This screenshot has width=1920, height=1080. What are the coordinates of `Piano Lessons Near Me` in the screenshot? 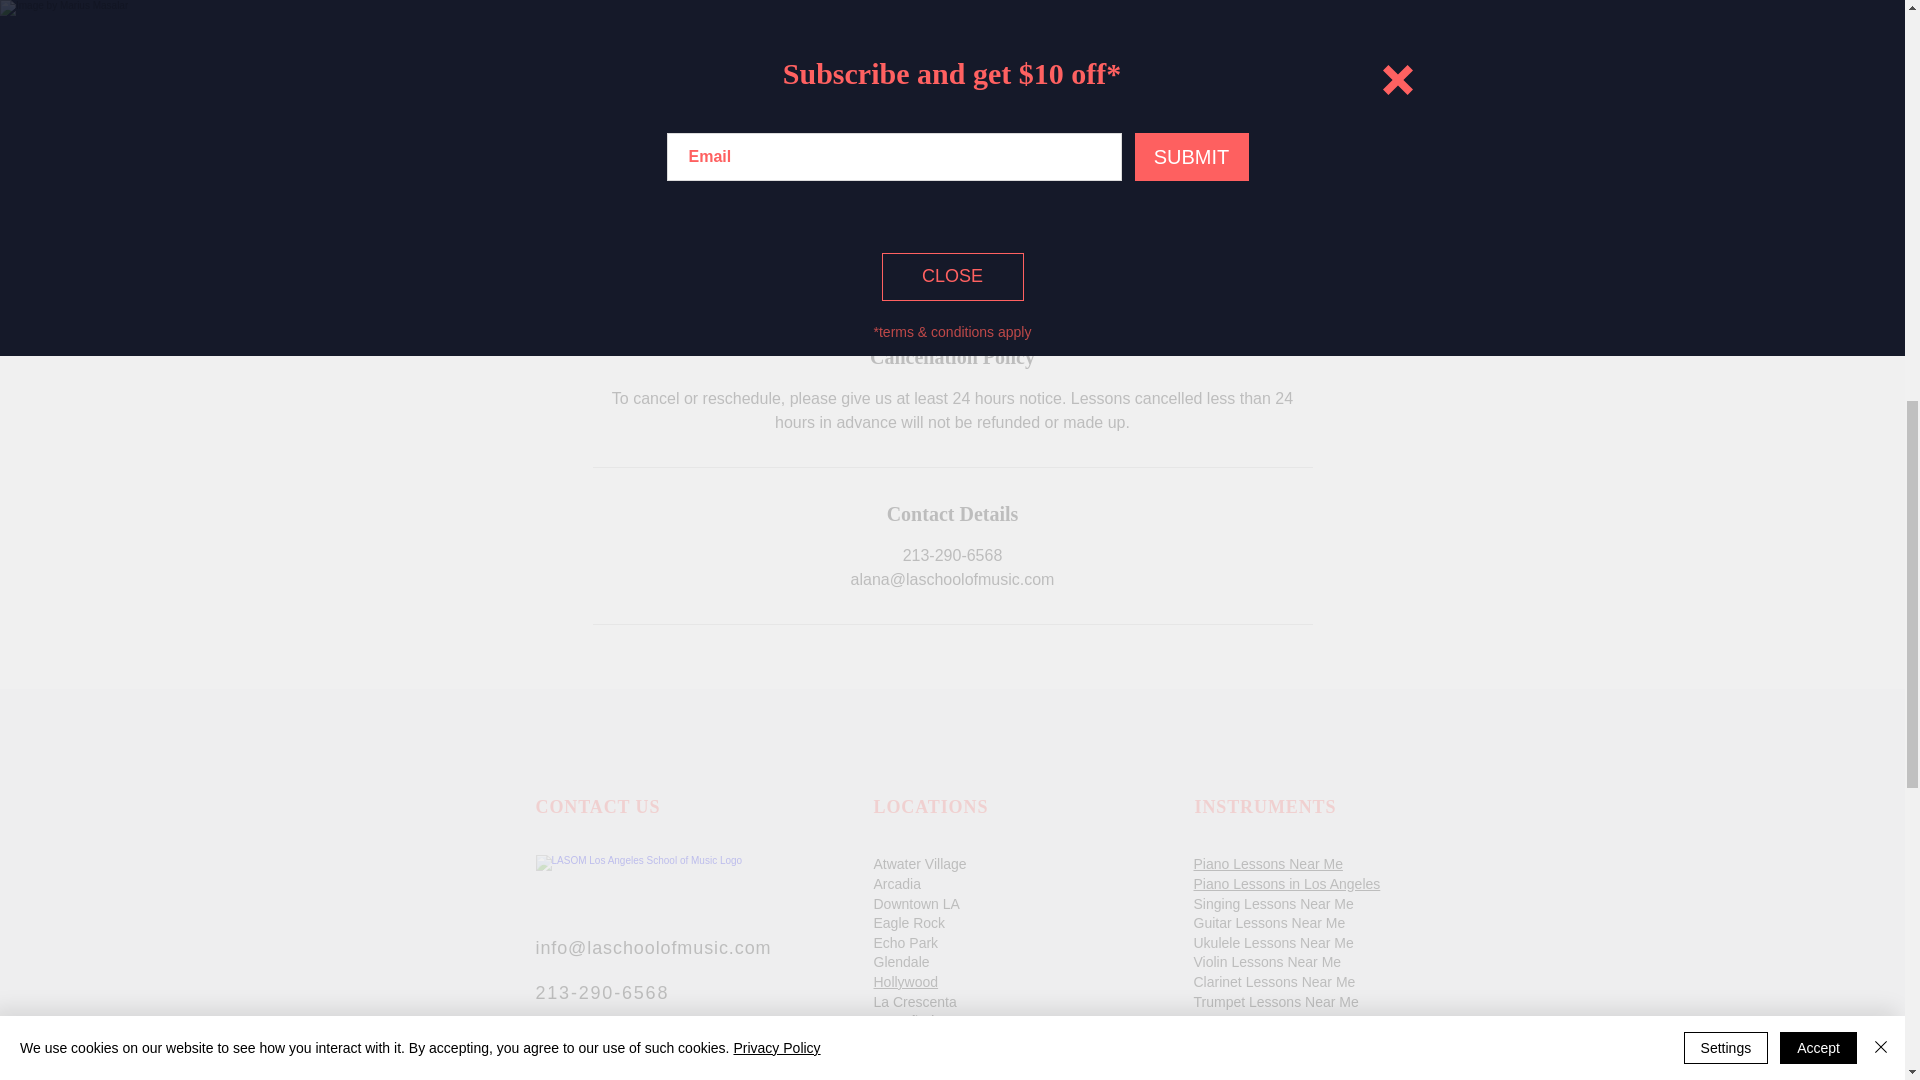 It's located at (1268, 864).